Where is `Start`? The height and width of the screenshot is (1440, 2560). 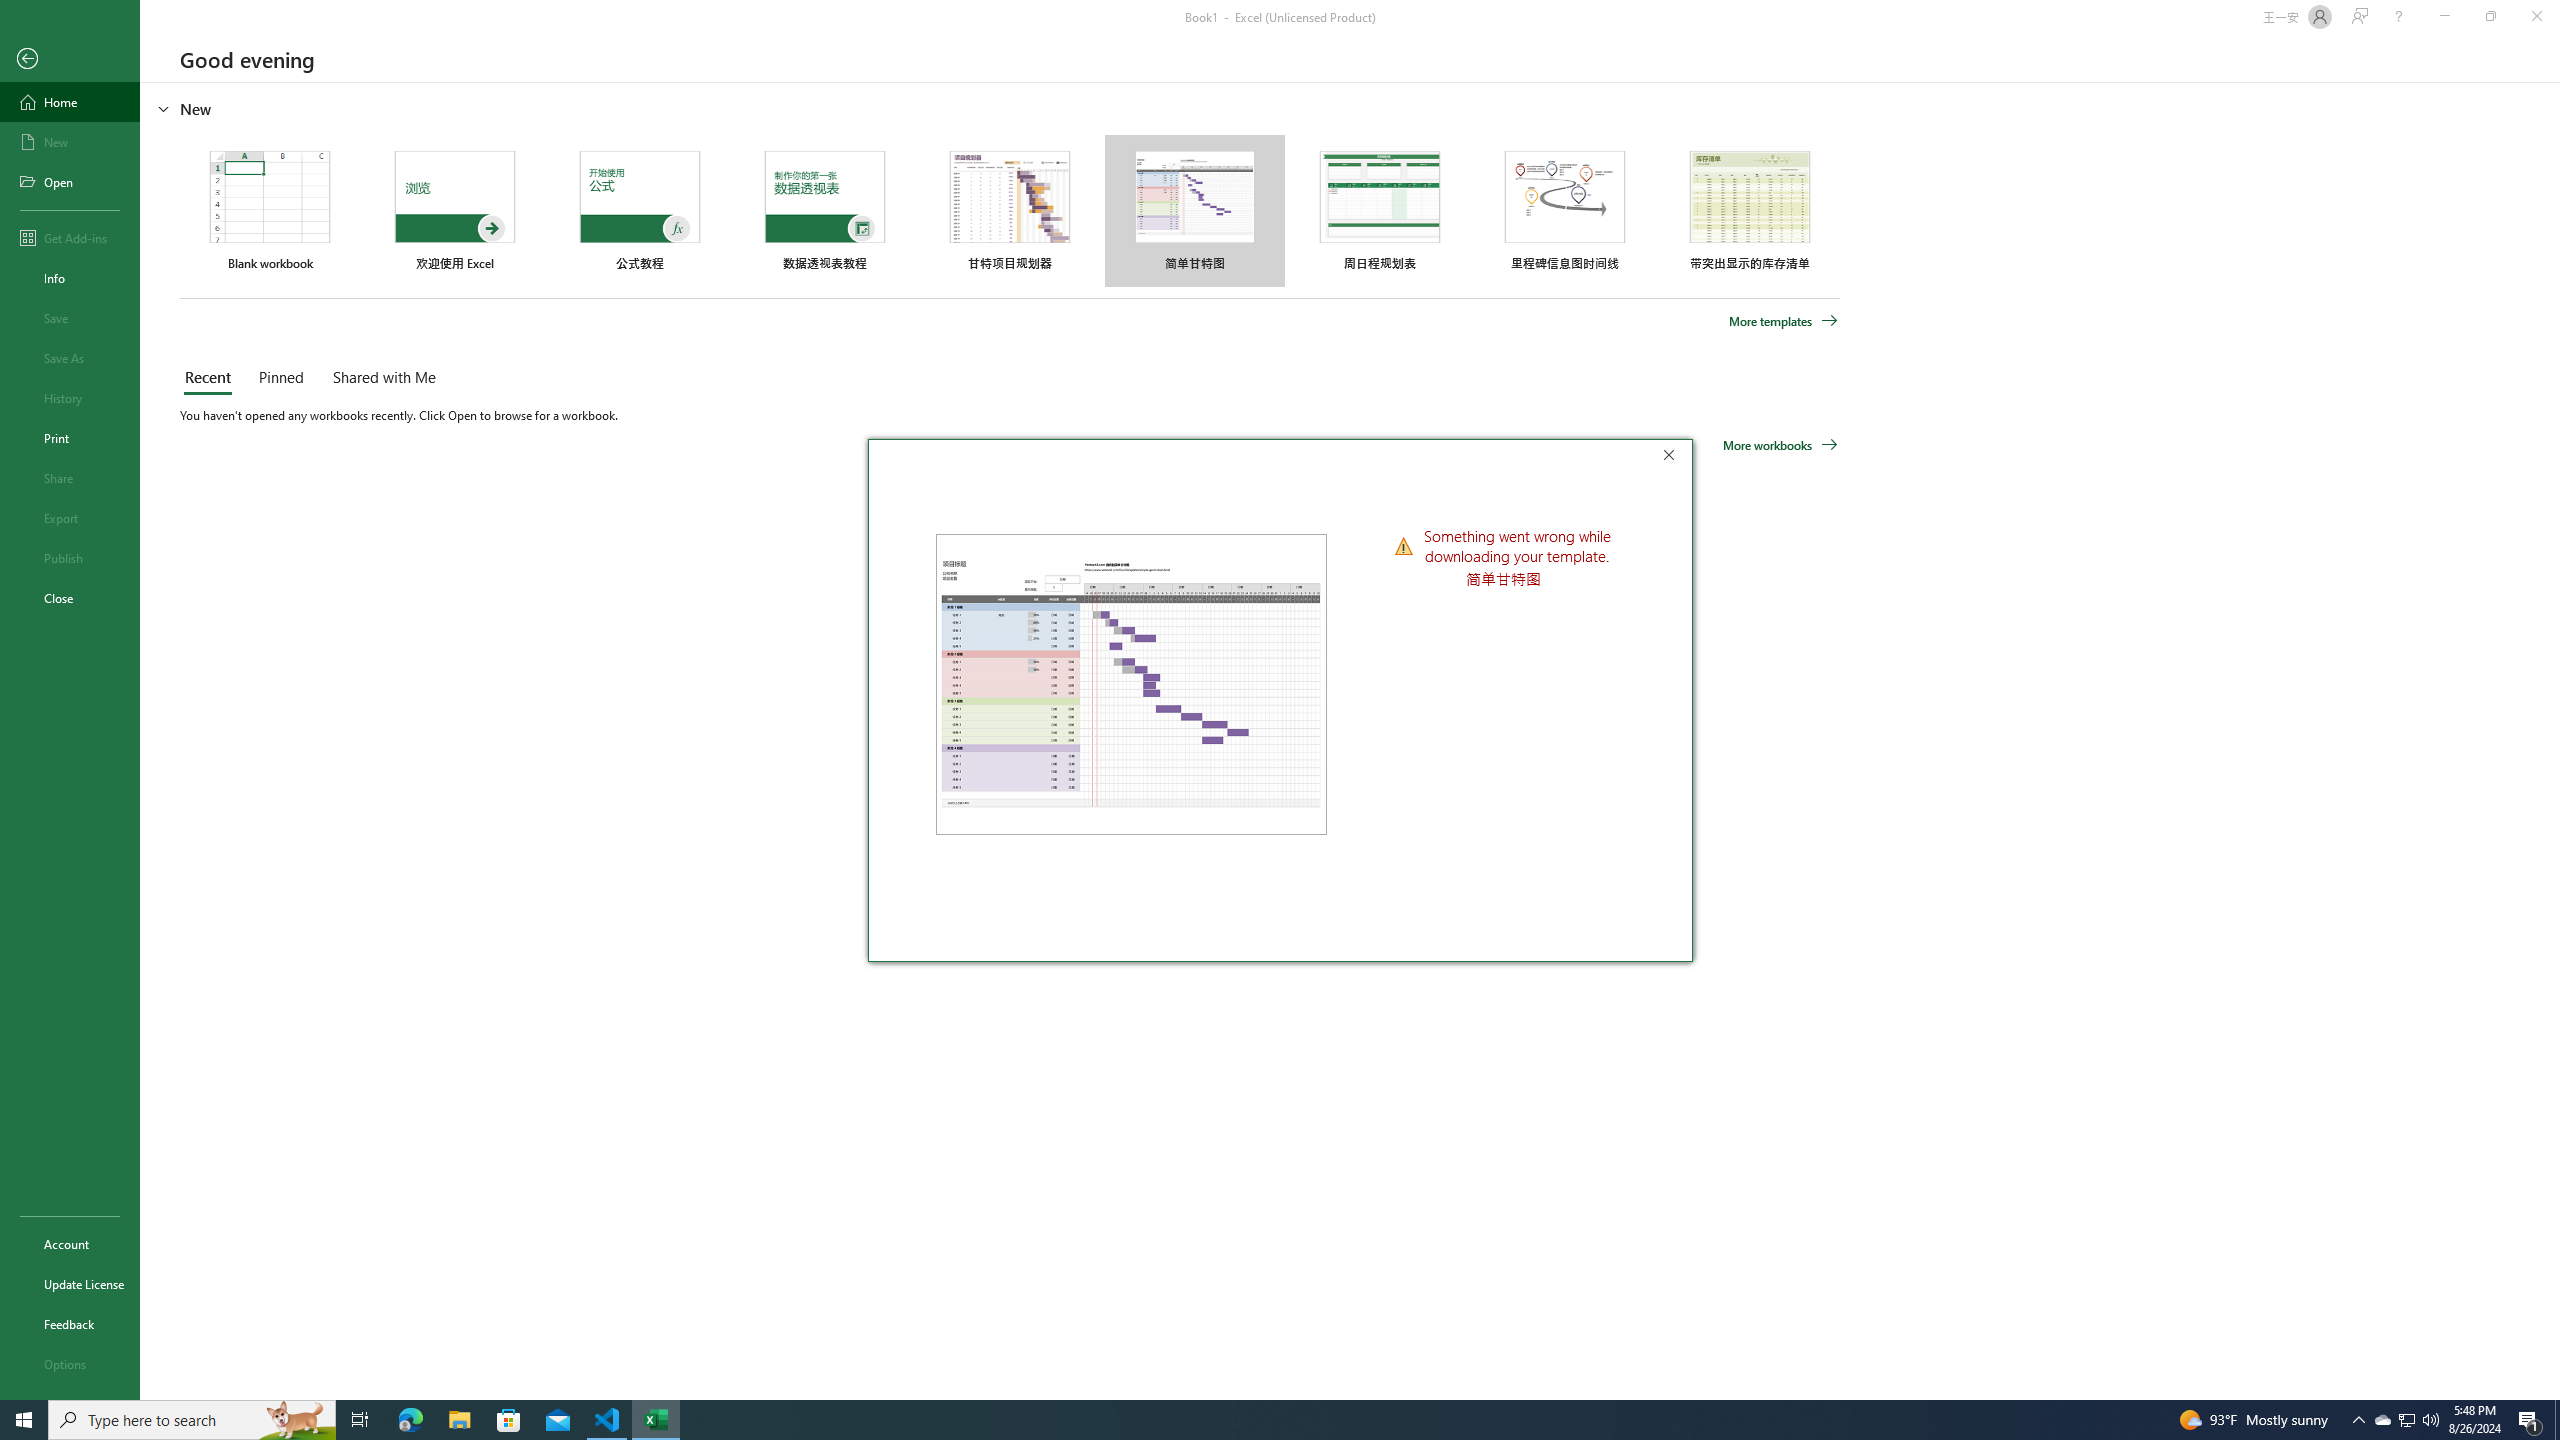 Start is located at coordinates (24, 1420).